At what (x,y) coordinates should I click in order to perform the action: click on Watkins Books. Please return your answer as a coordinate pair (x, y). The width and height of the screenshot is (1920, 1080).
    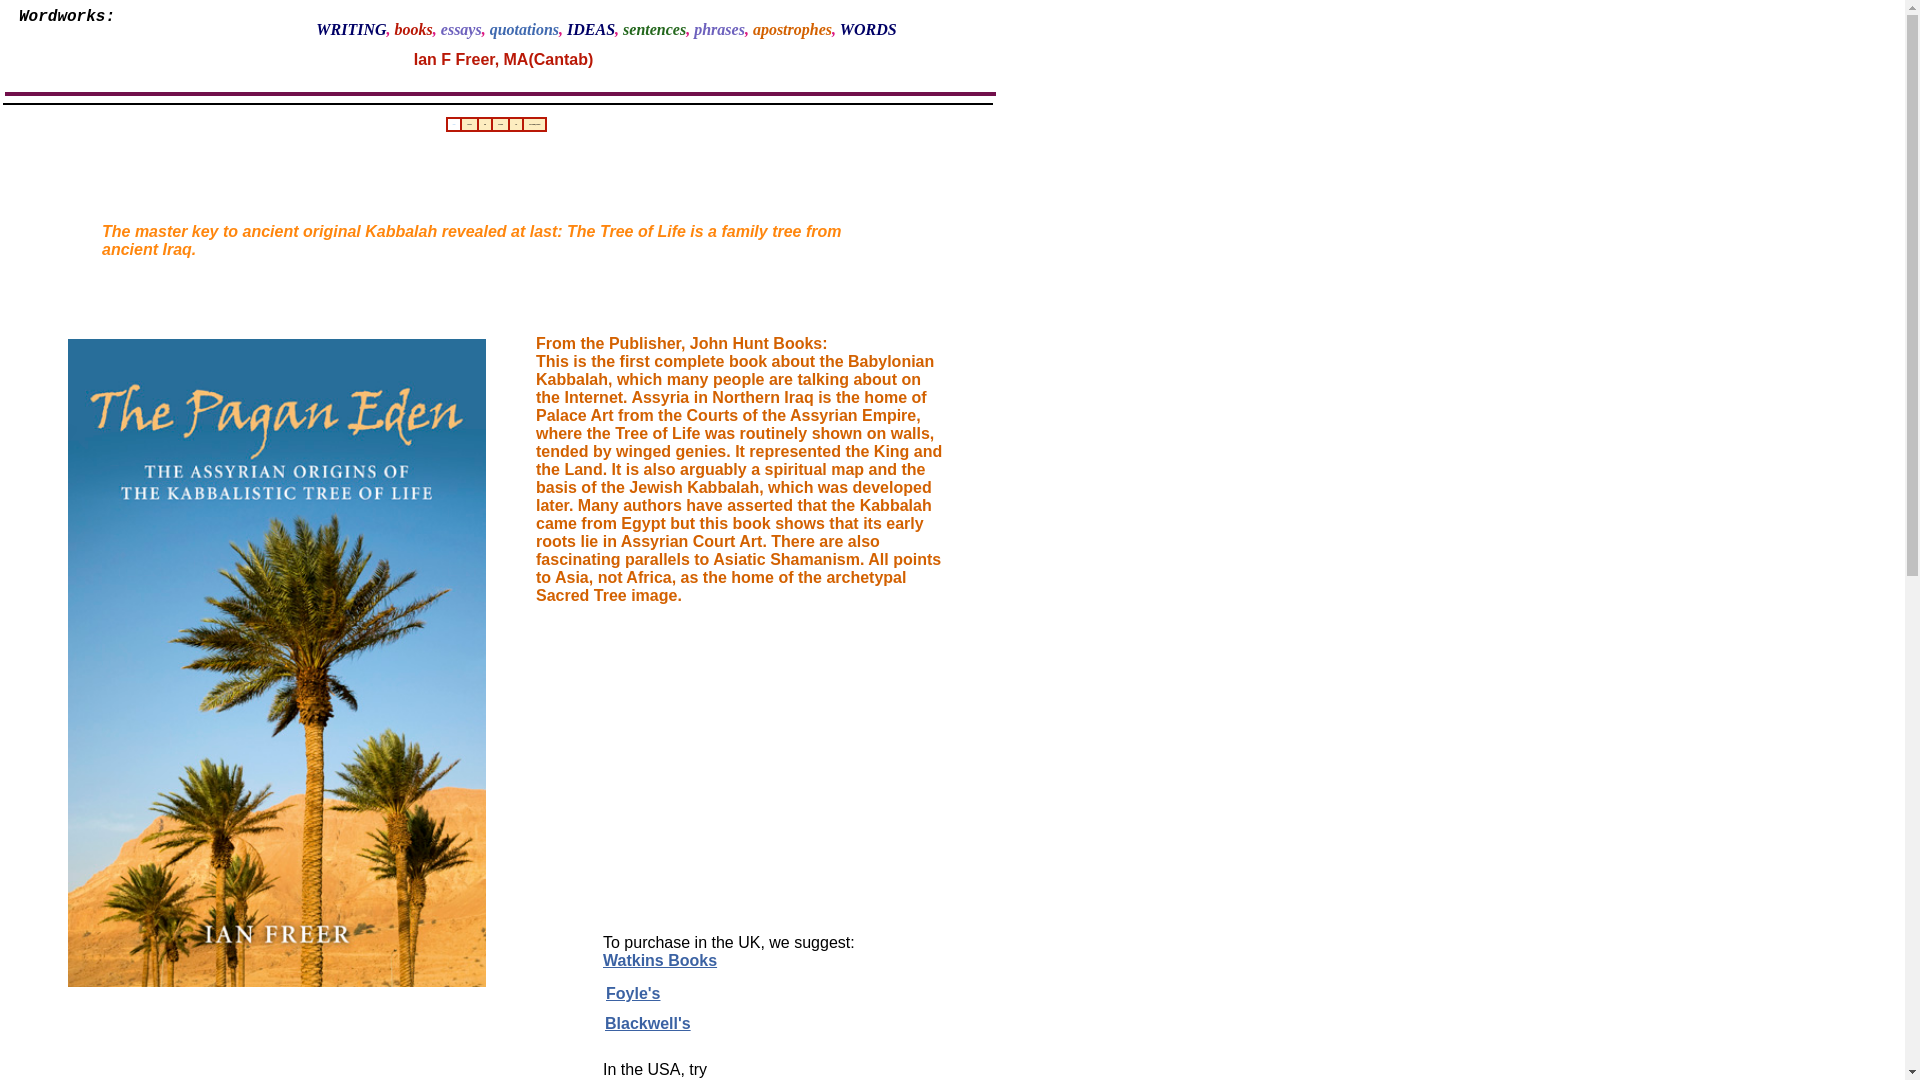
    Looking at the image, I should click on (659, 960).